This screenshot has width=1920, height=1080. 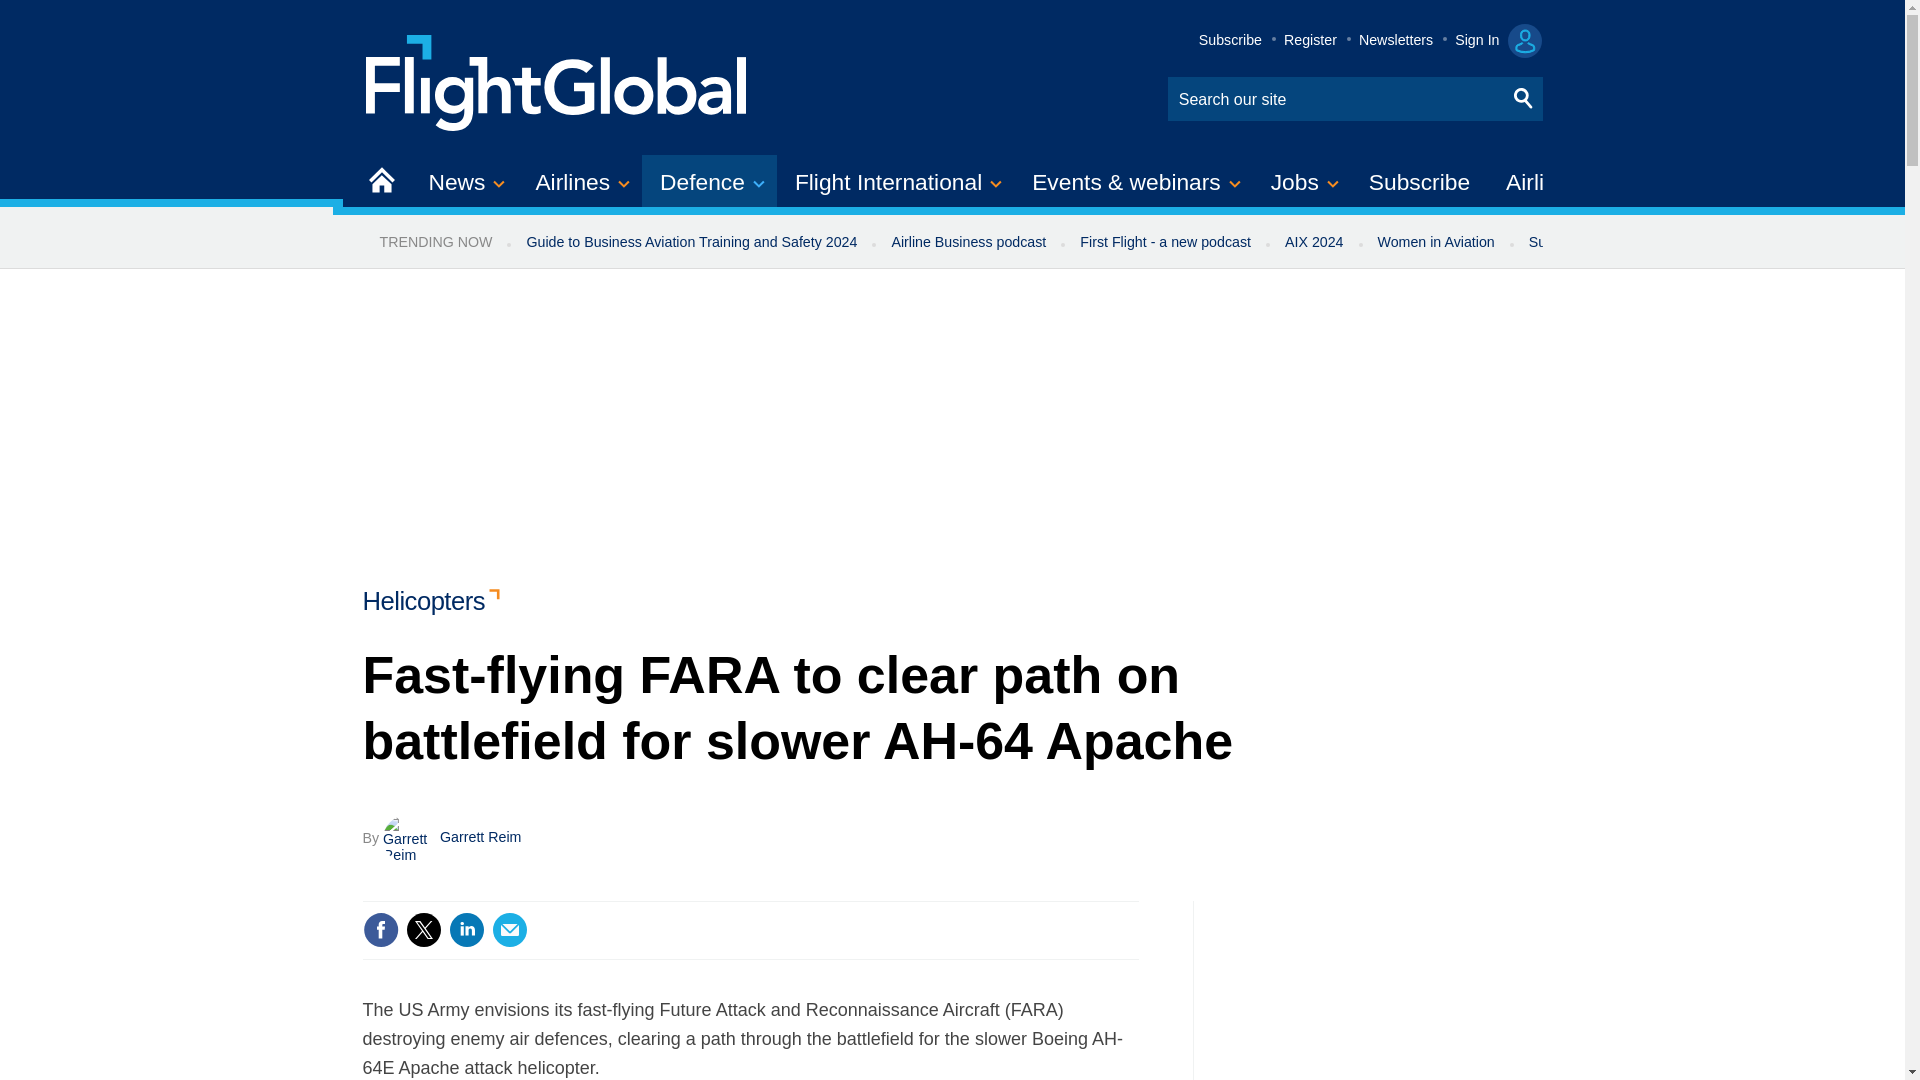 What do you see at coordinates (1165, 242) in the screenshot?
I see `First Flight - a new podcast` at bounding box center [1165, 242].